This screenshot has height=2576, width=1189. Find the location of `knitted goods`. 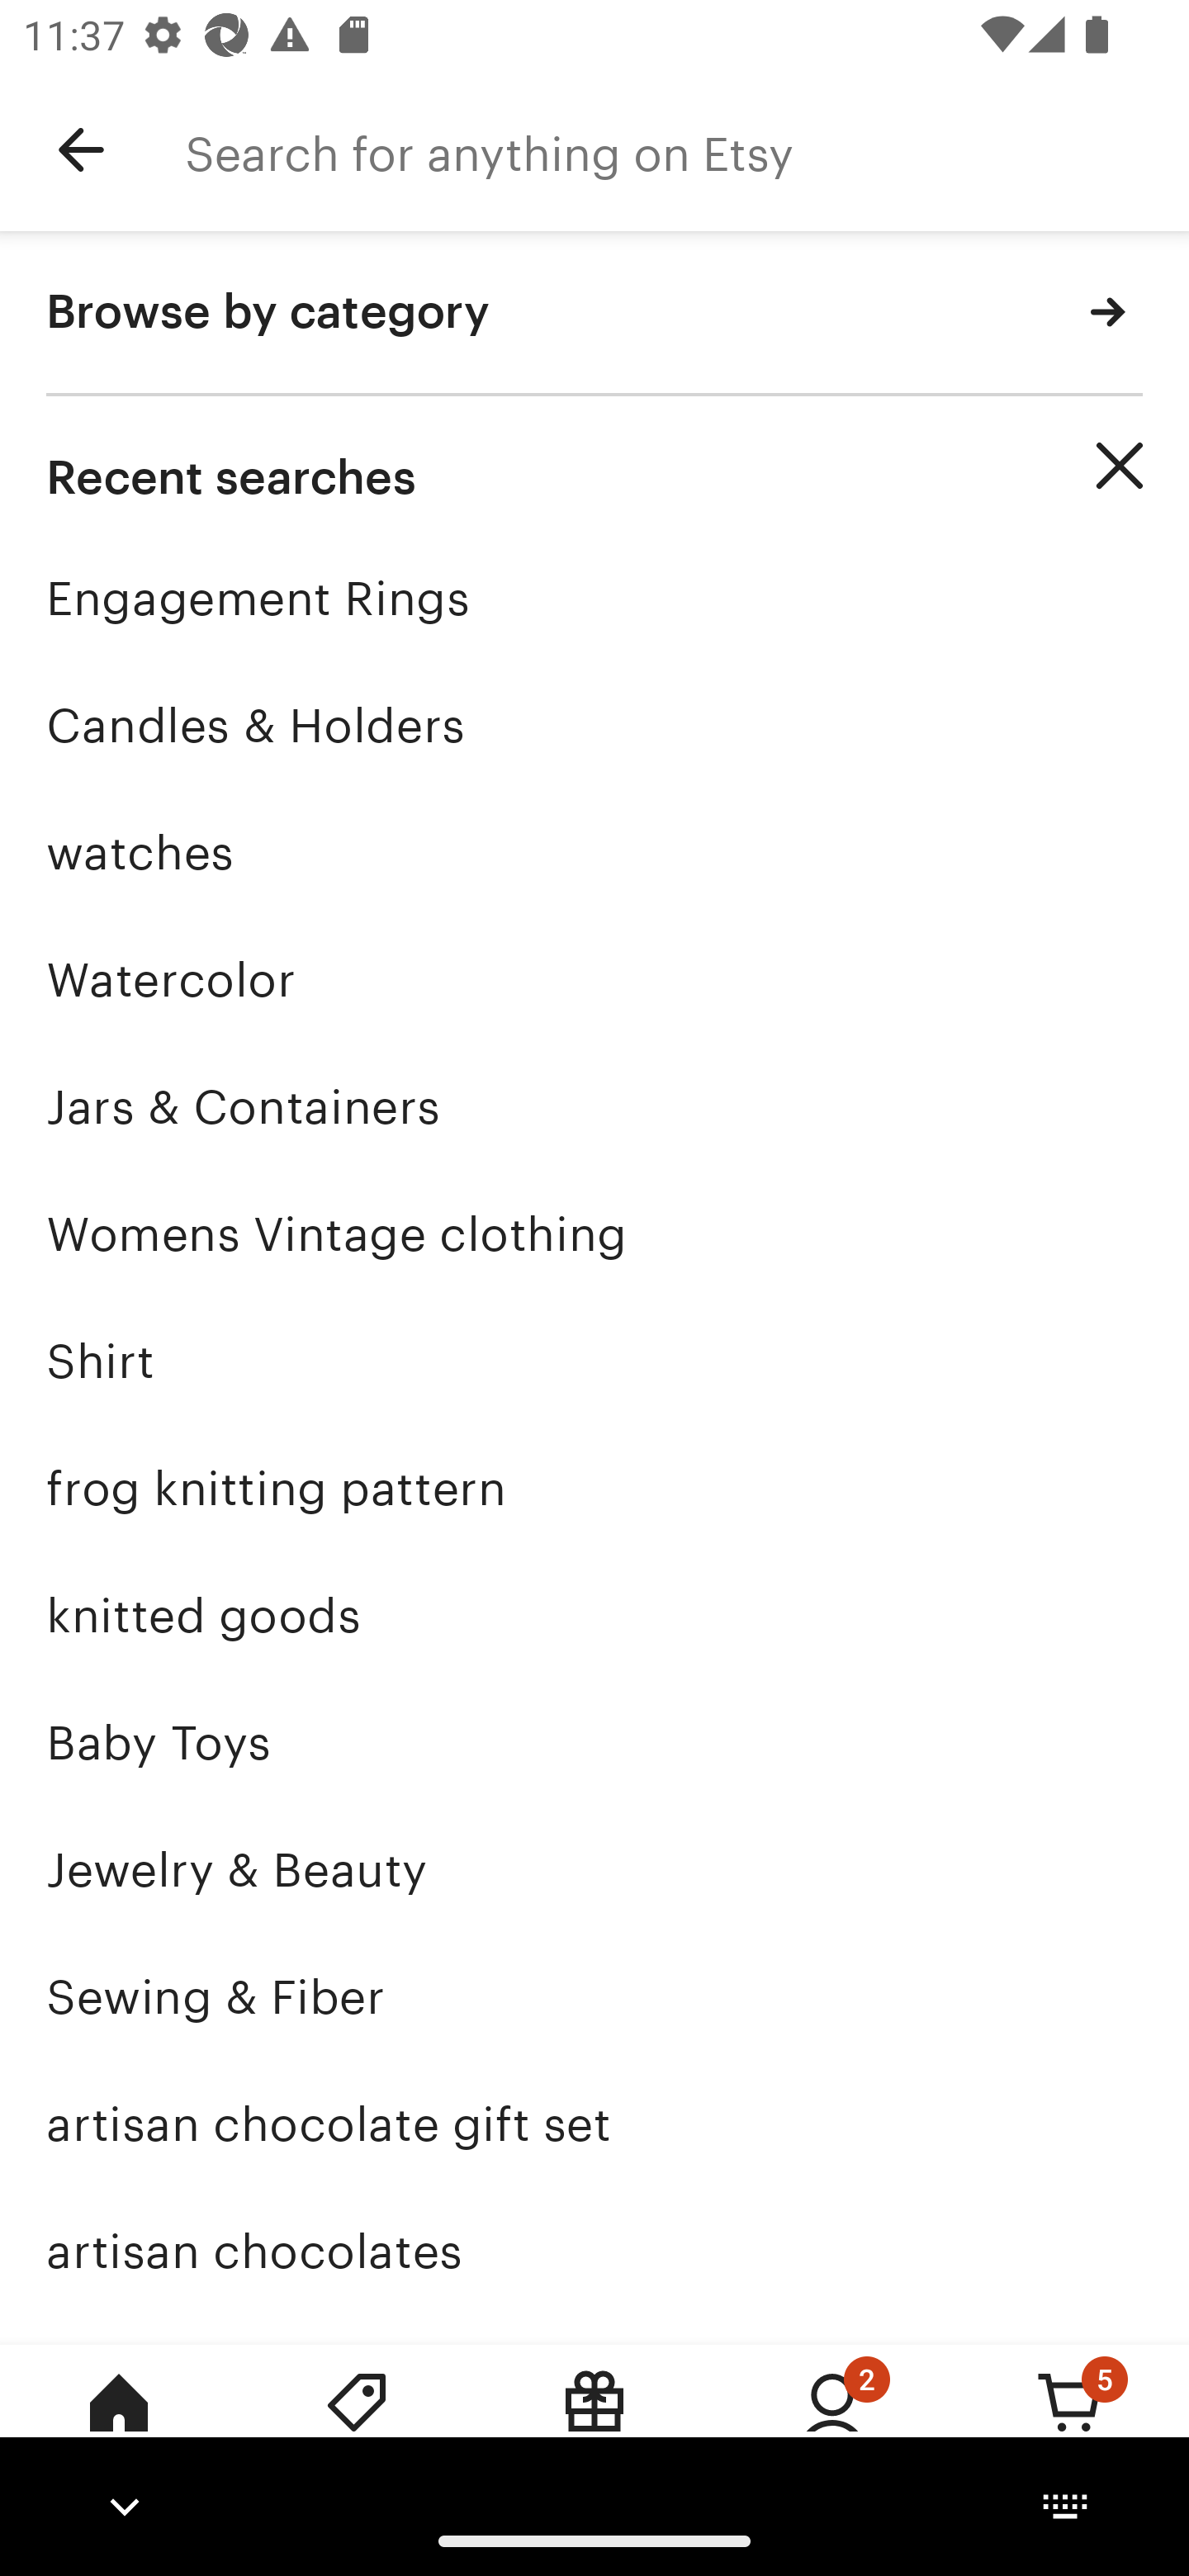

knitted goods is located at coordinates (594, 1617).